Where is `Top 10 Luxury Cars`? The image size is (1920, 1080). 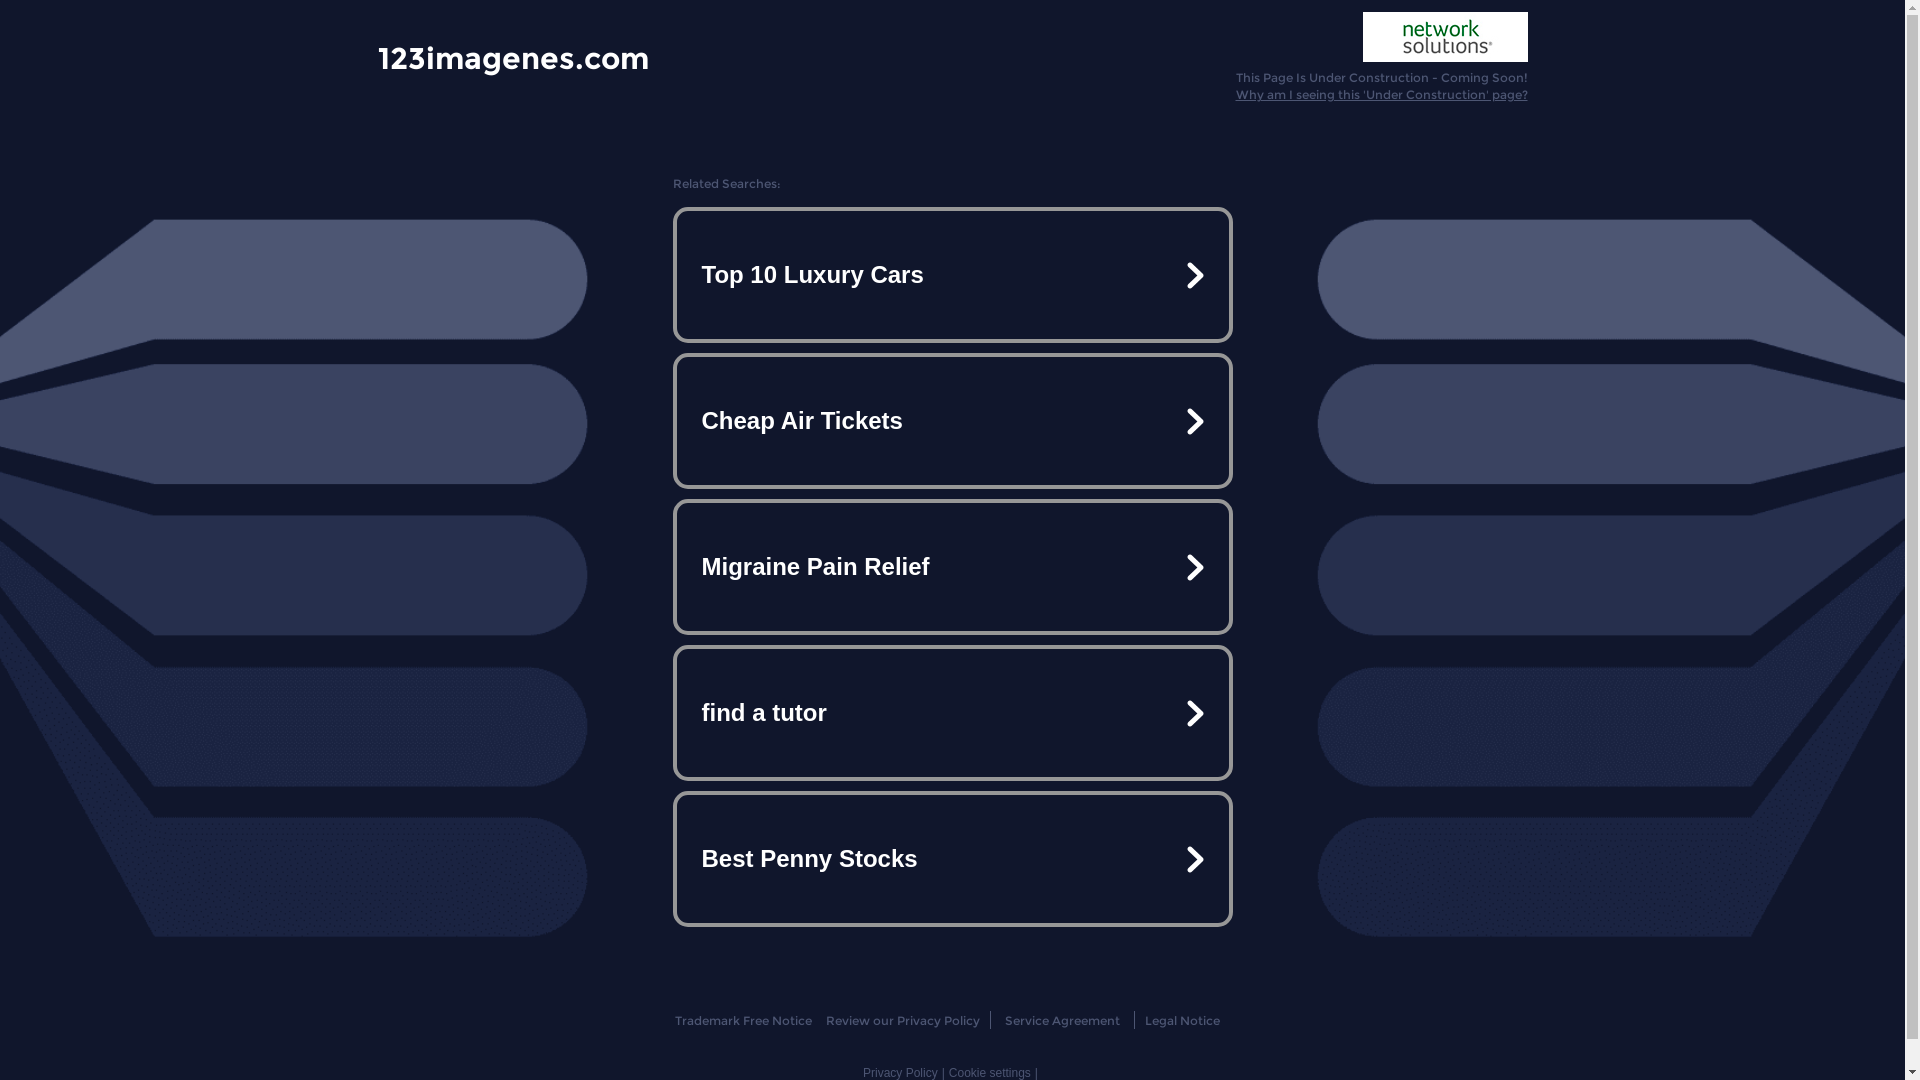 Top 10 Luxury Cars is located at coordinates (952, 275).